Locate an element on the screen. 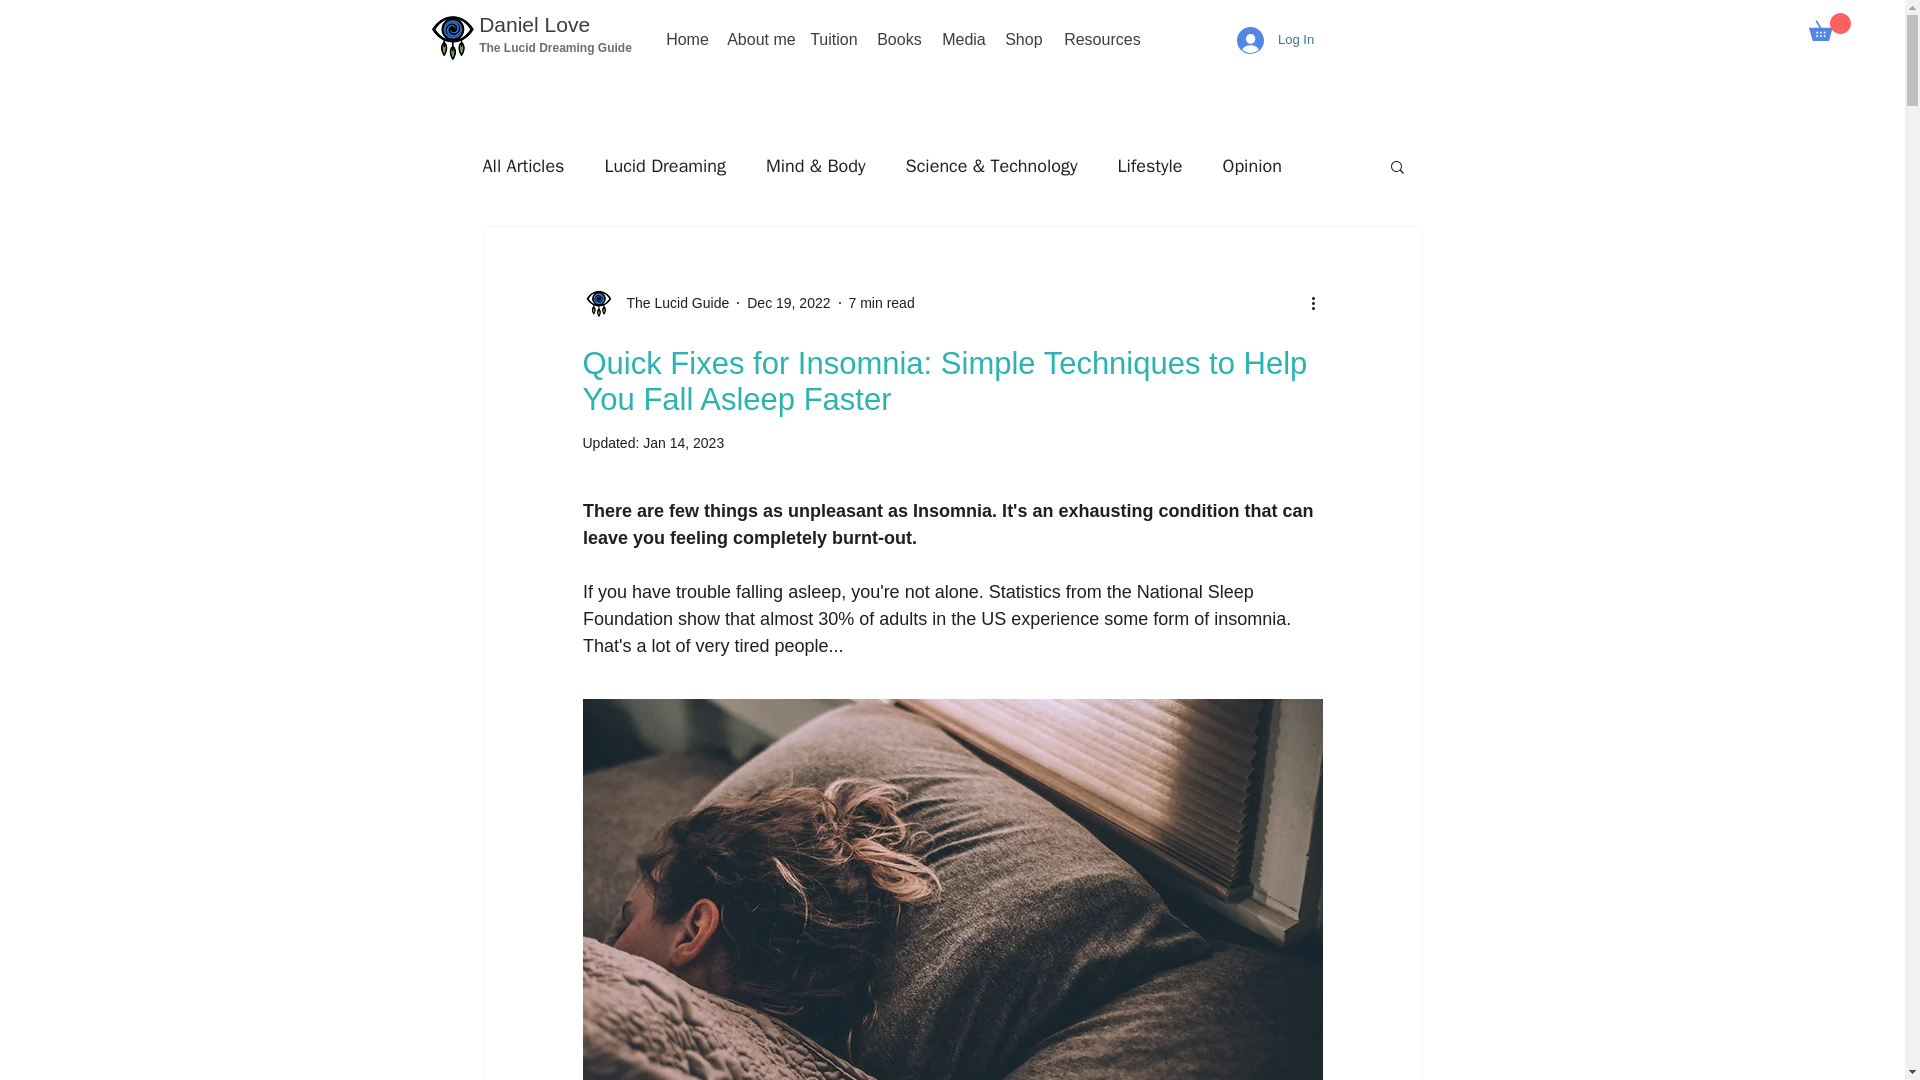 Image resolution: width=1920 pixels, height=1080 pixels. Log In is located at coordinates (1276, 40).